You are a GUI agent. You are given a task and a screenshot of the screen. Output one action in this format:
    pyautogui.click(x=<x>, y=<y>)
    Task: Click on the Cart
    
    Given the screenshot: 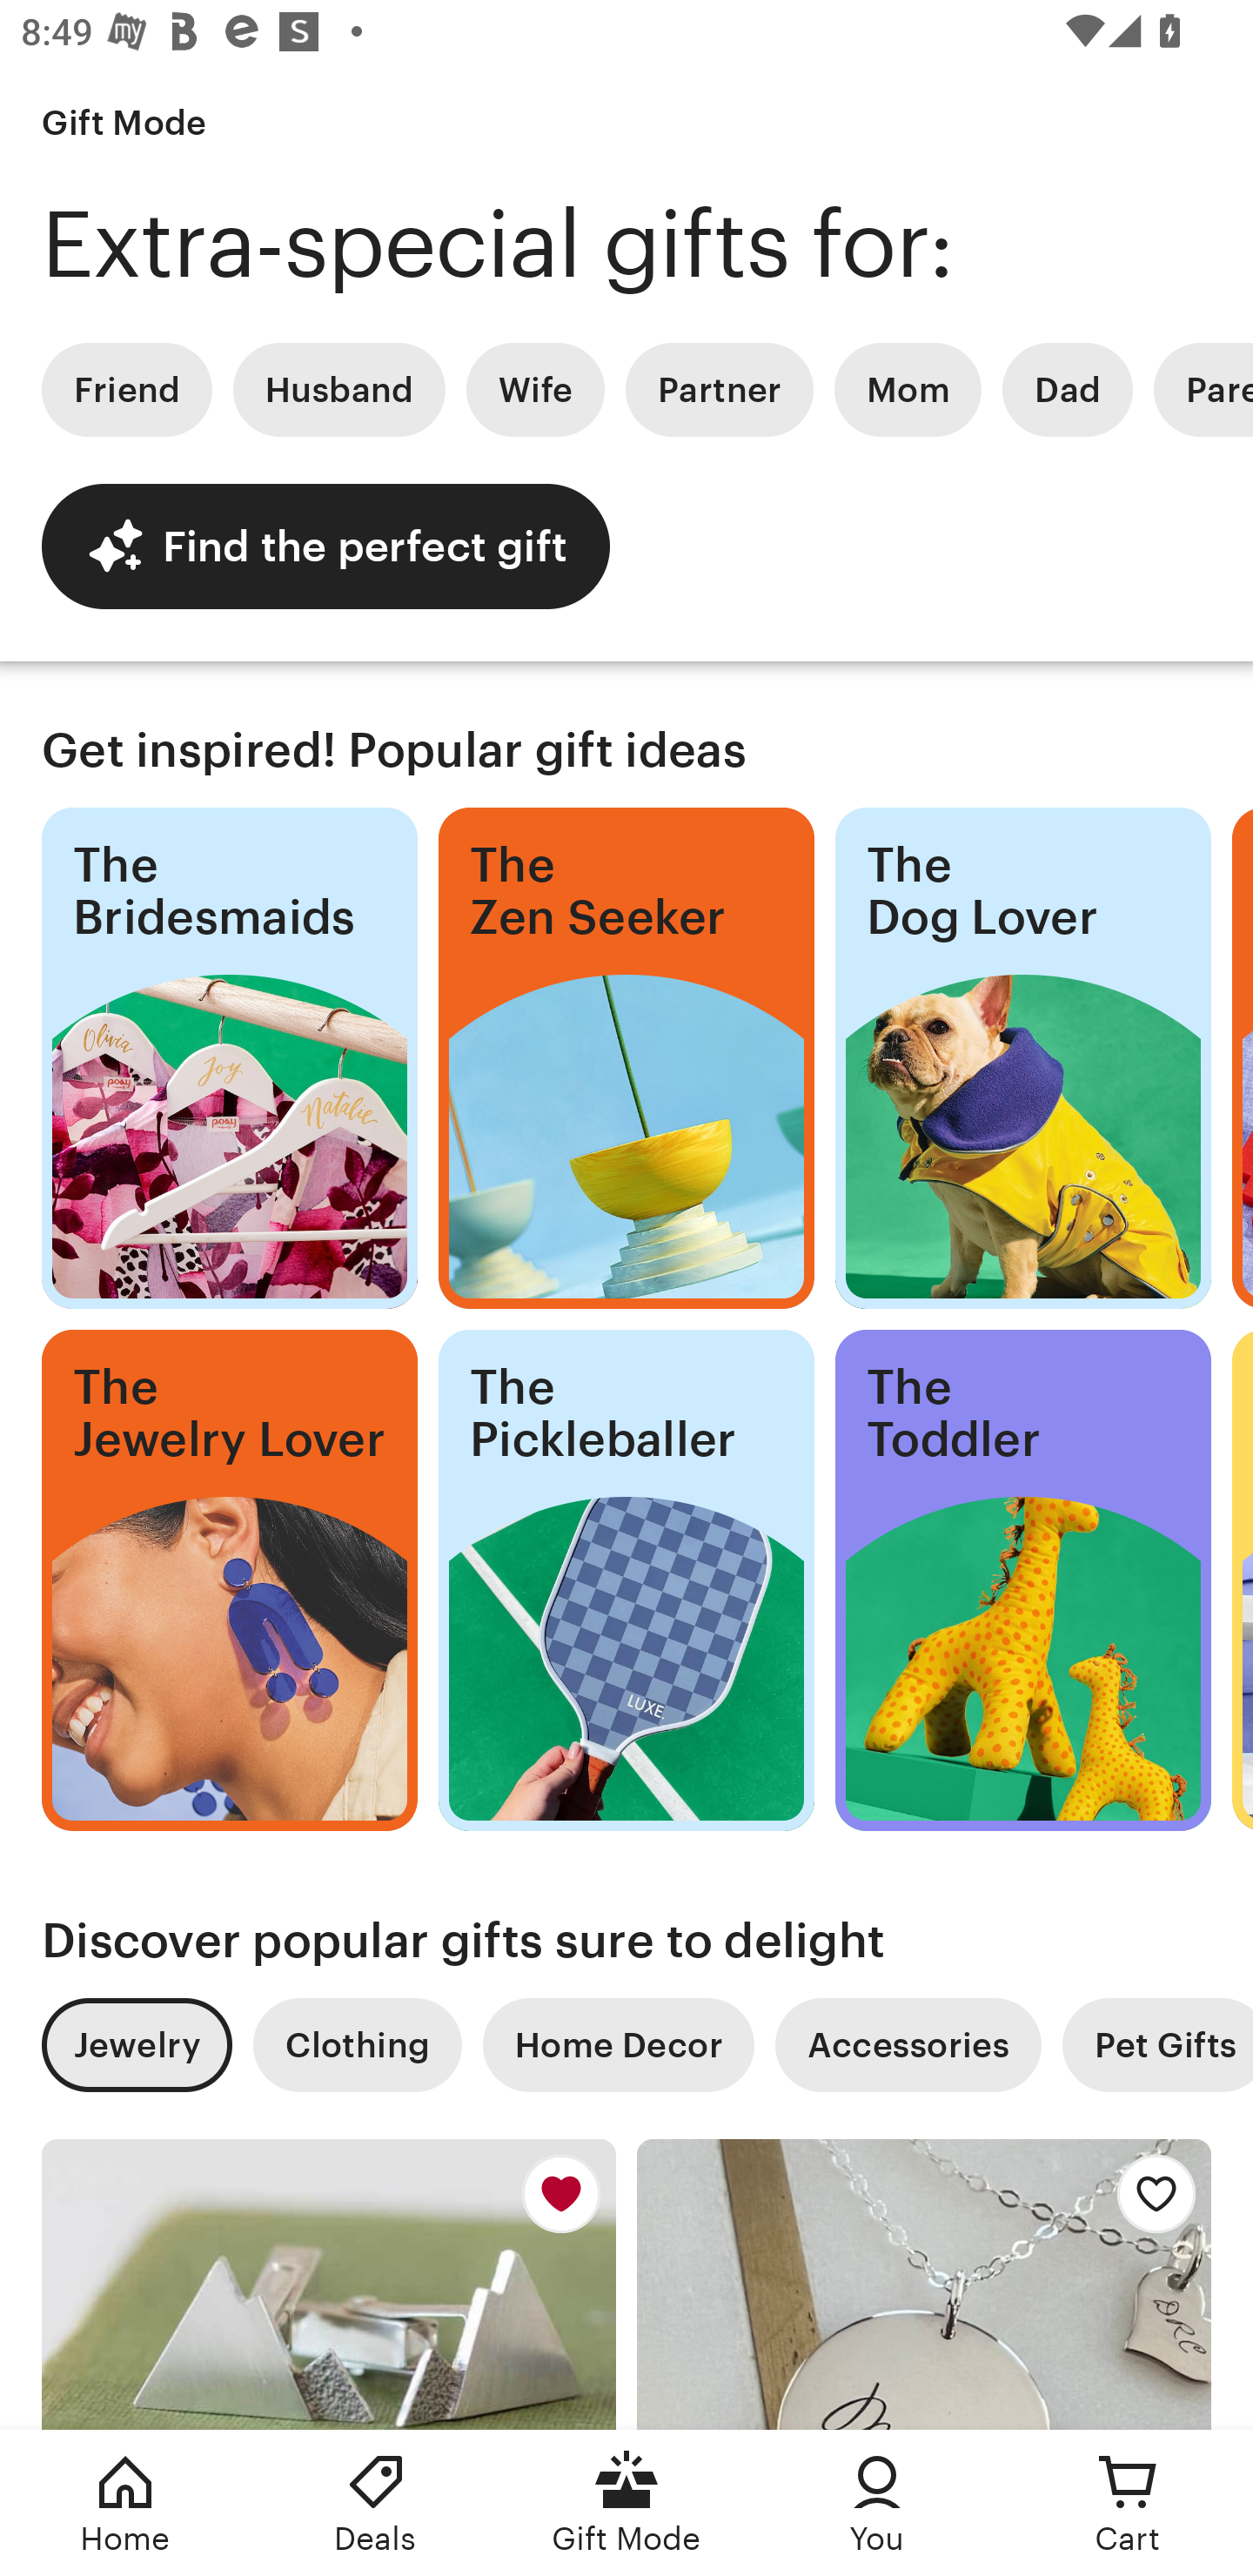 What is the action you would take?
    pyautogui.click(x=1128, y=2503)
    